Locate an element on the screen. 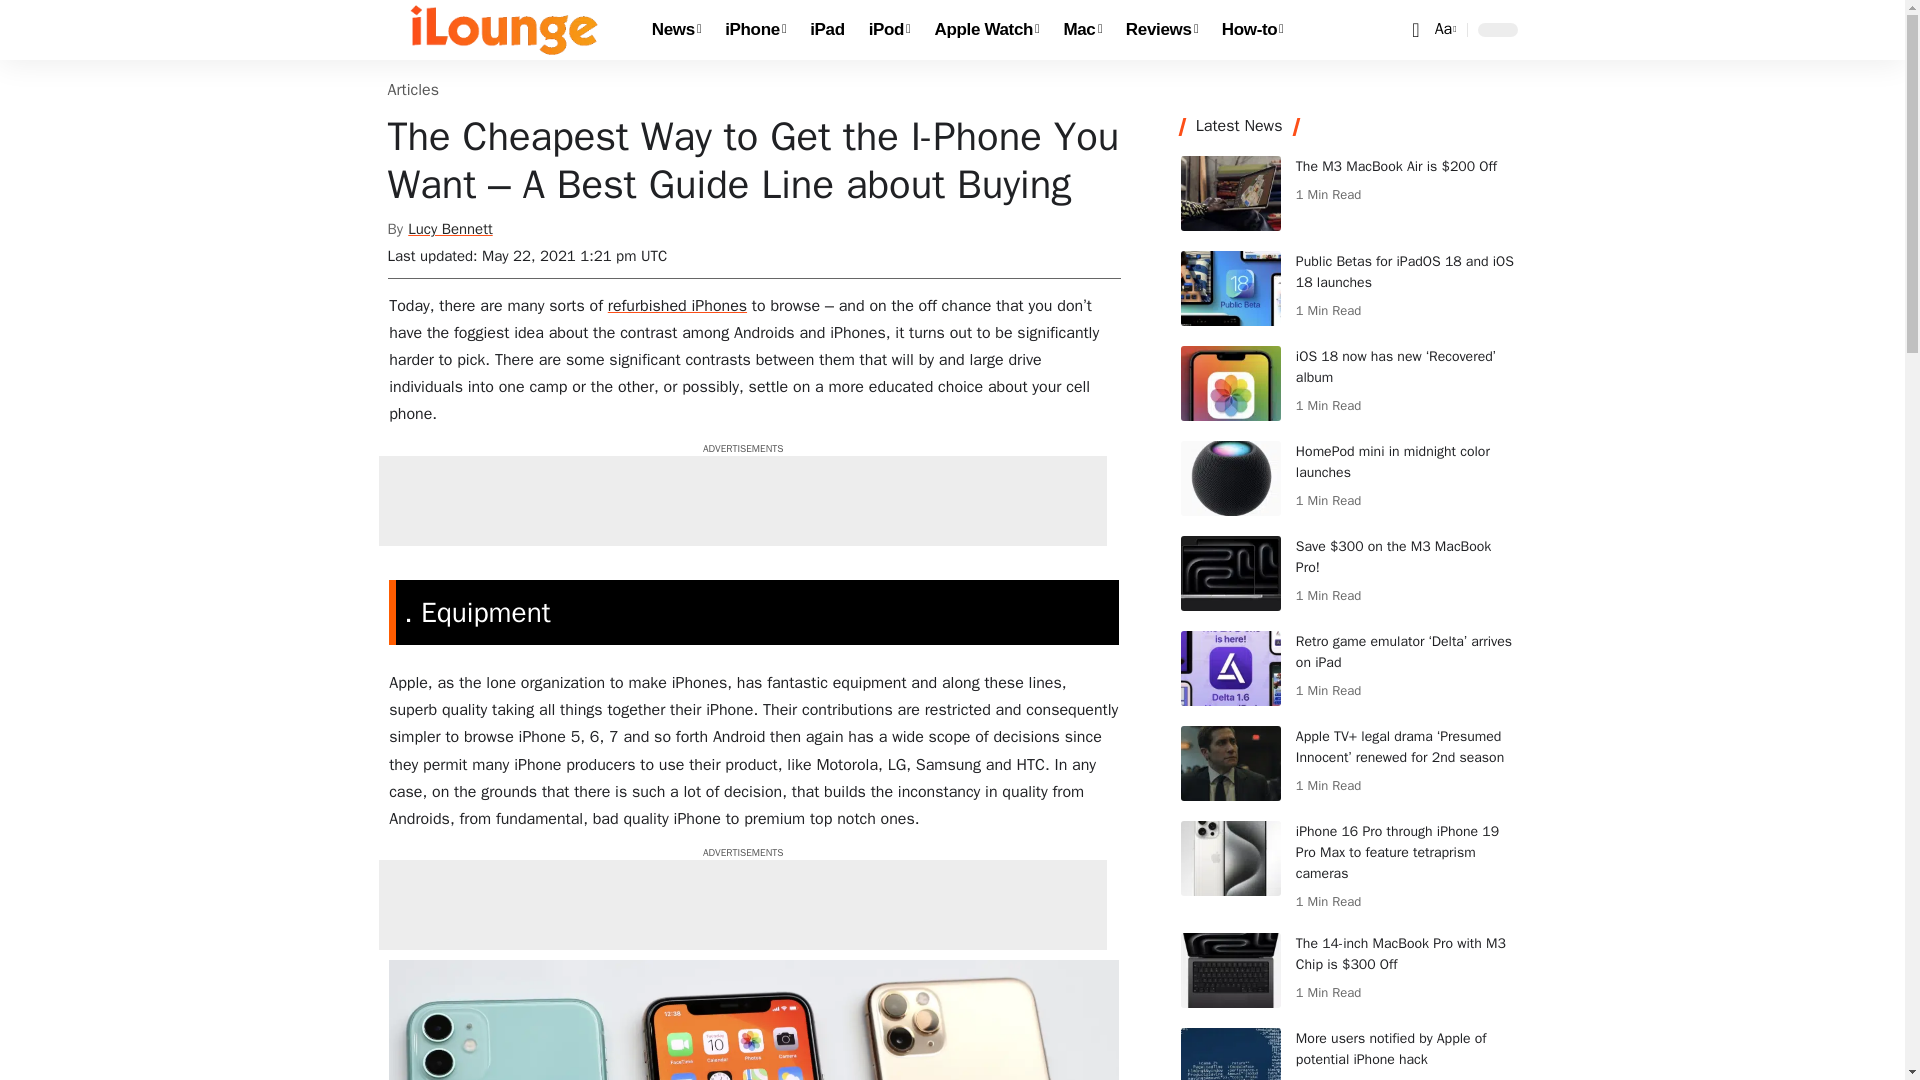 The image size is (1920, 1080). iLounge is located at coordinates (504, 30).